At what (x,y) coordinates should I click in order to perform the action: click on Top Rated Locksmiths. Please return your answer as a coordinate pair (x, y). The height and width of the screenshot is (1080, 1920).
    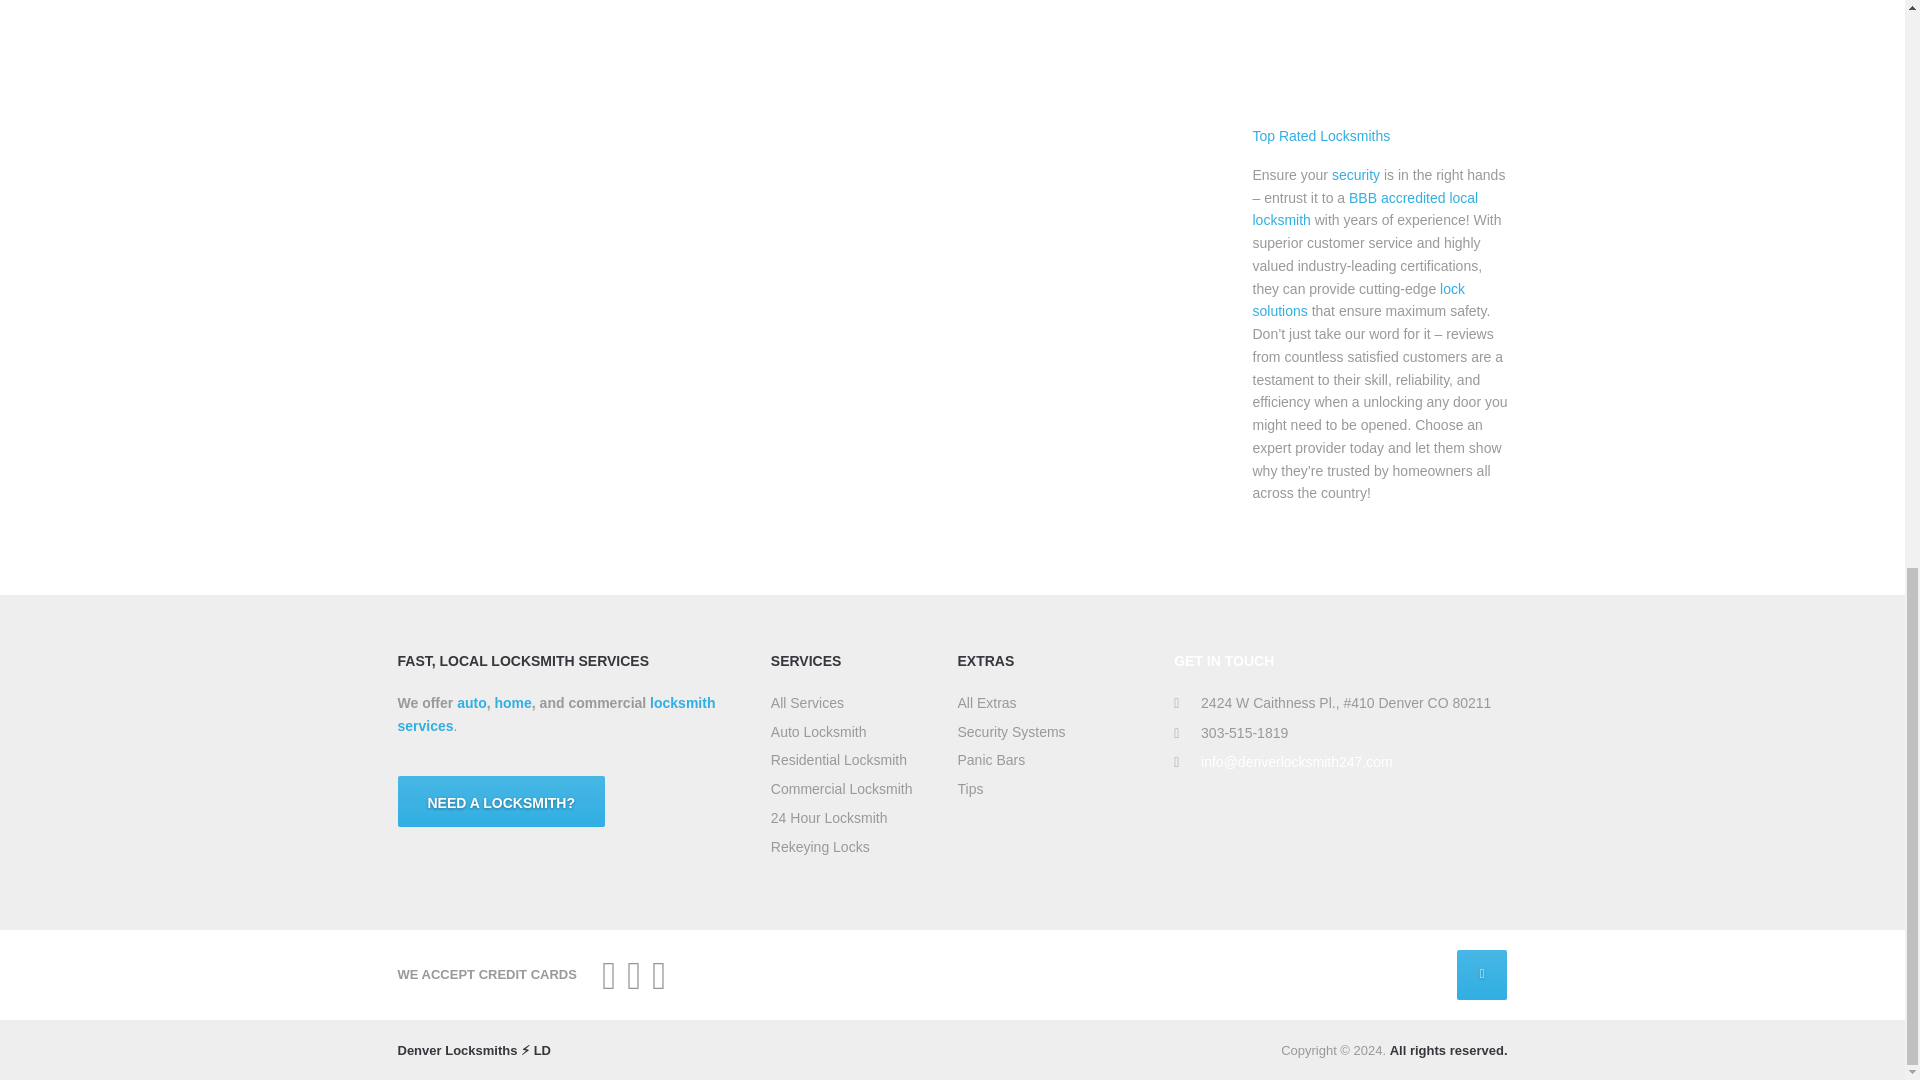
    Looking at the image, I should click on (1320, 136).